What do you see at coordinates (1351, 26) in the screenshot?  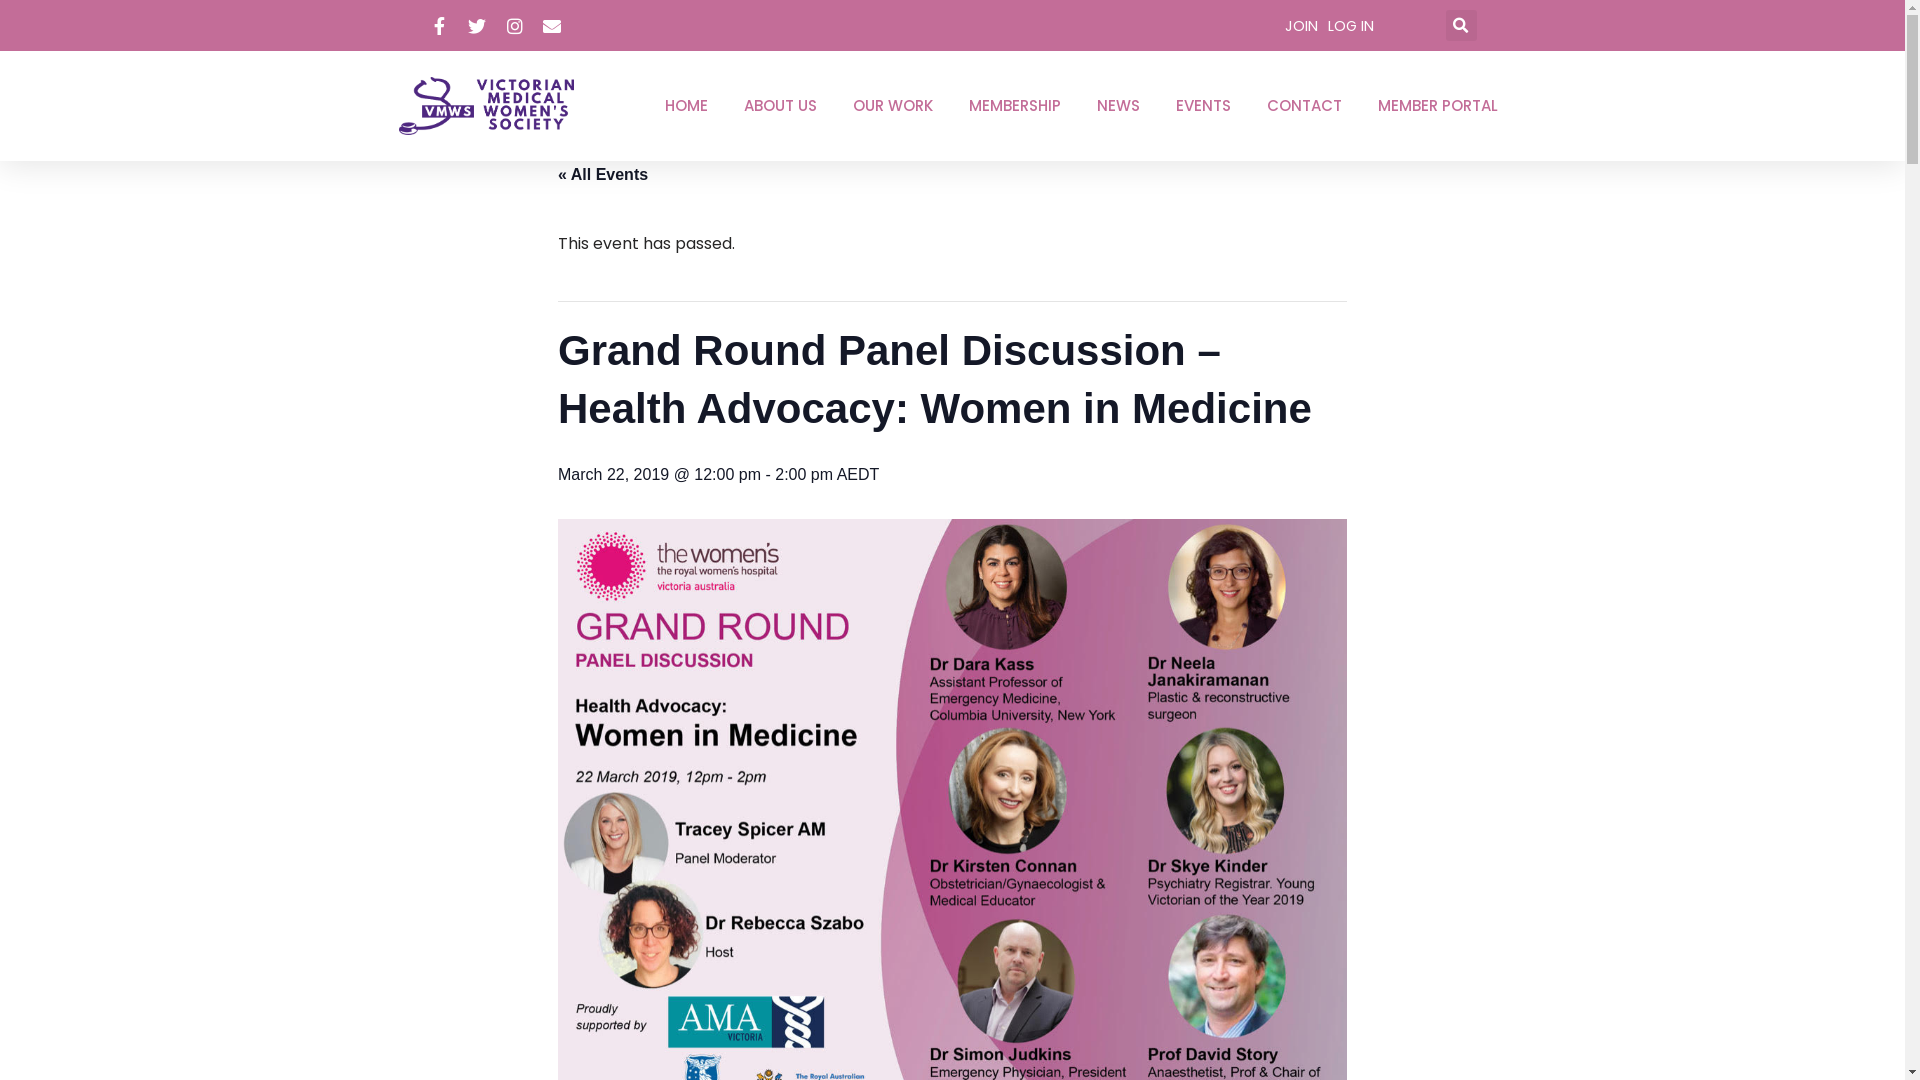 I see `LOG IN` at bounding box center [1351, 26].